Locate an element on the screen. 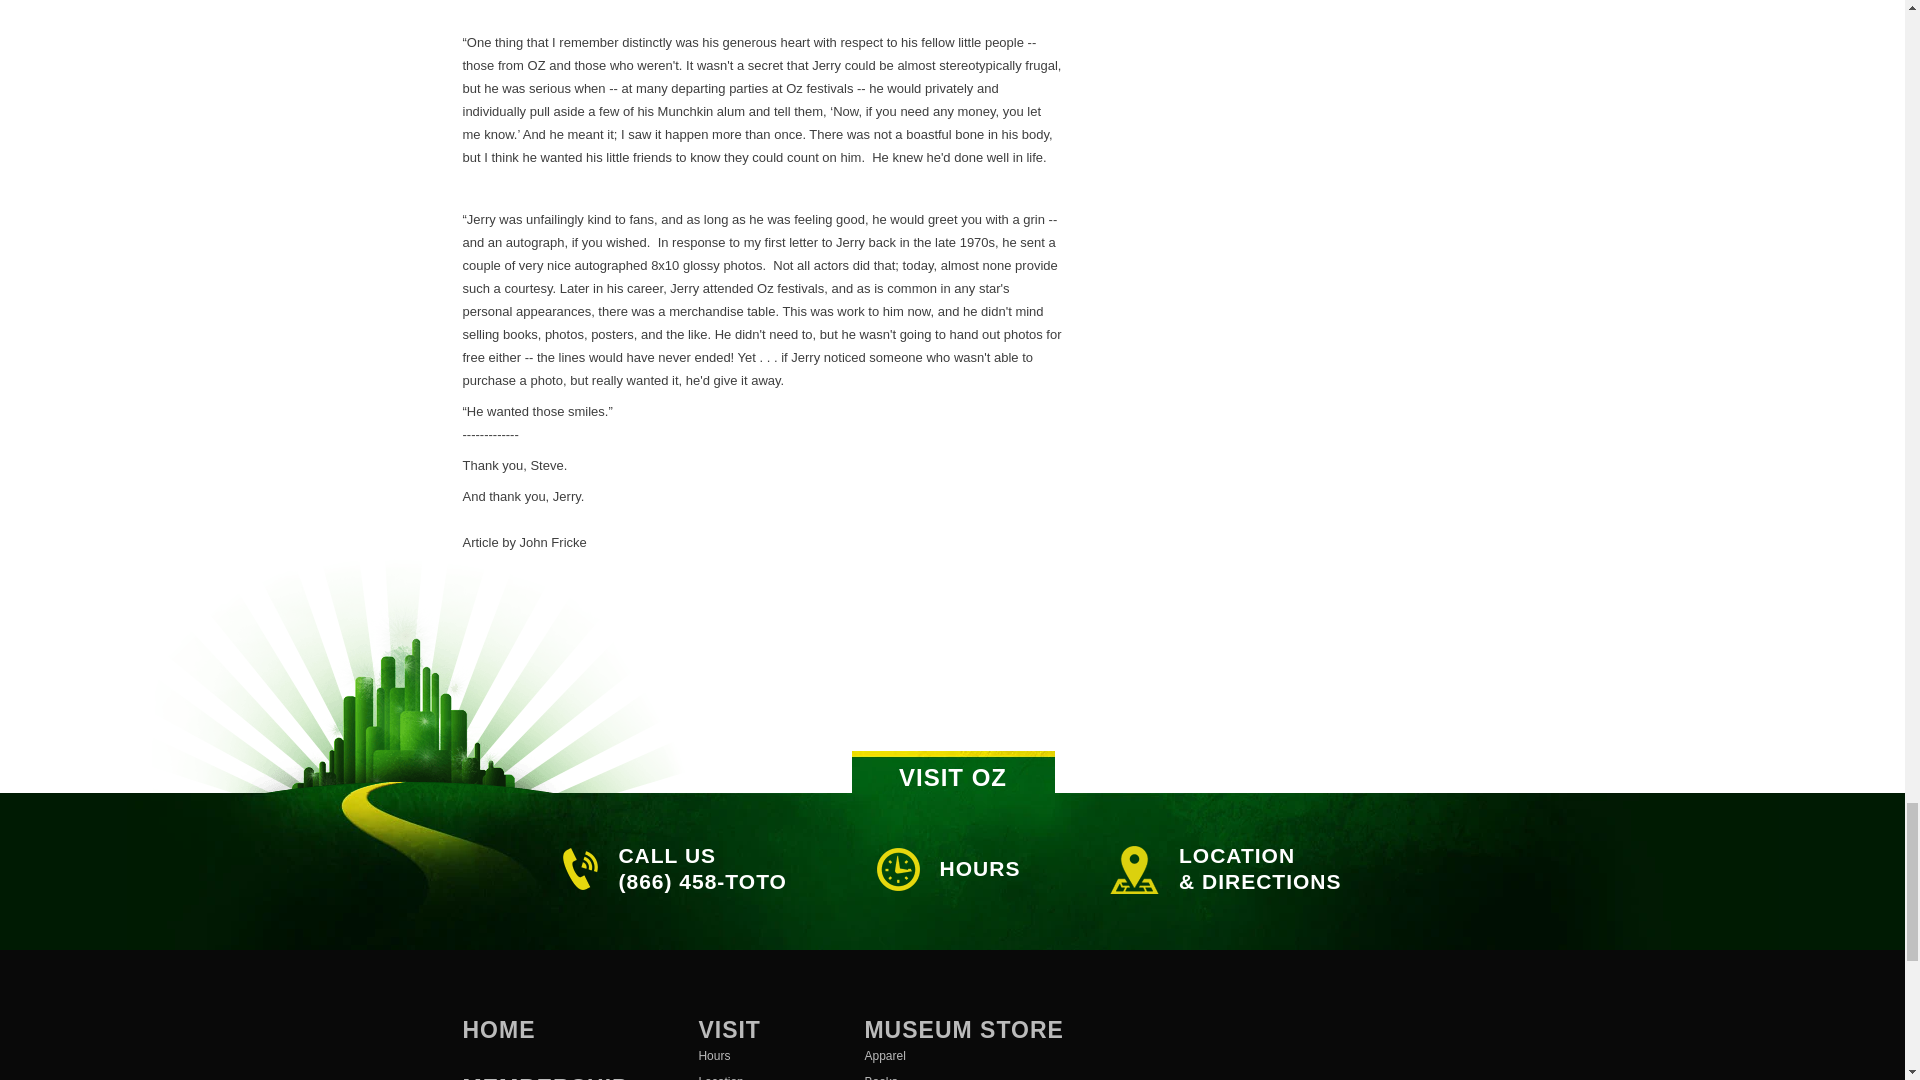  MUSEUM STORE is located at coordinates (964, 1030).